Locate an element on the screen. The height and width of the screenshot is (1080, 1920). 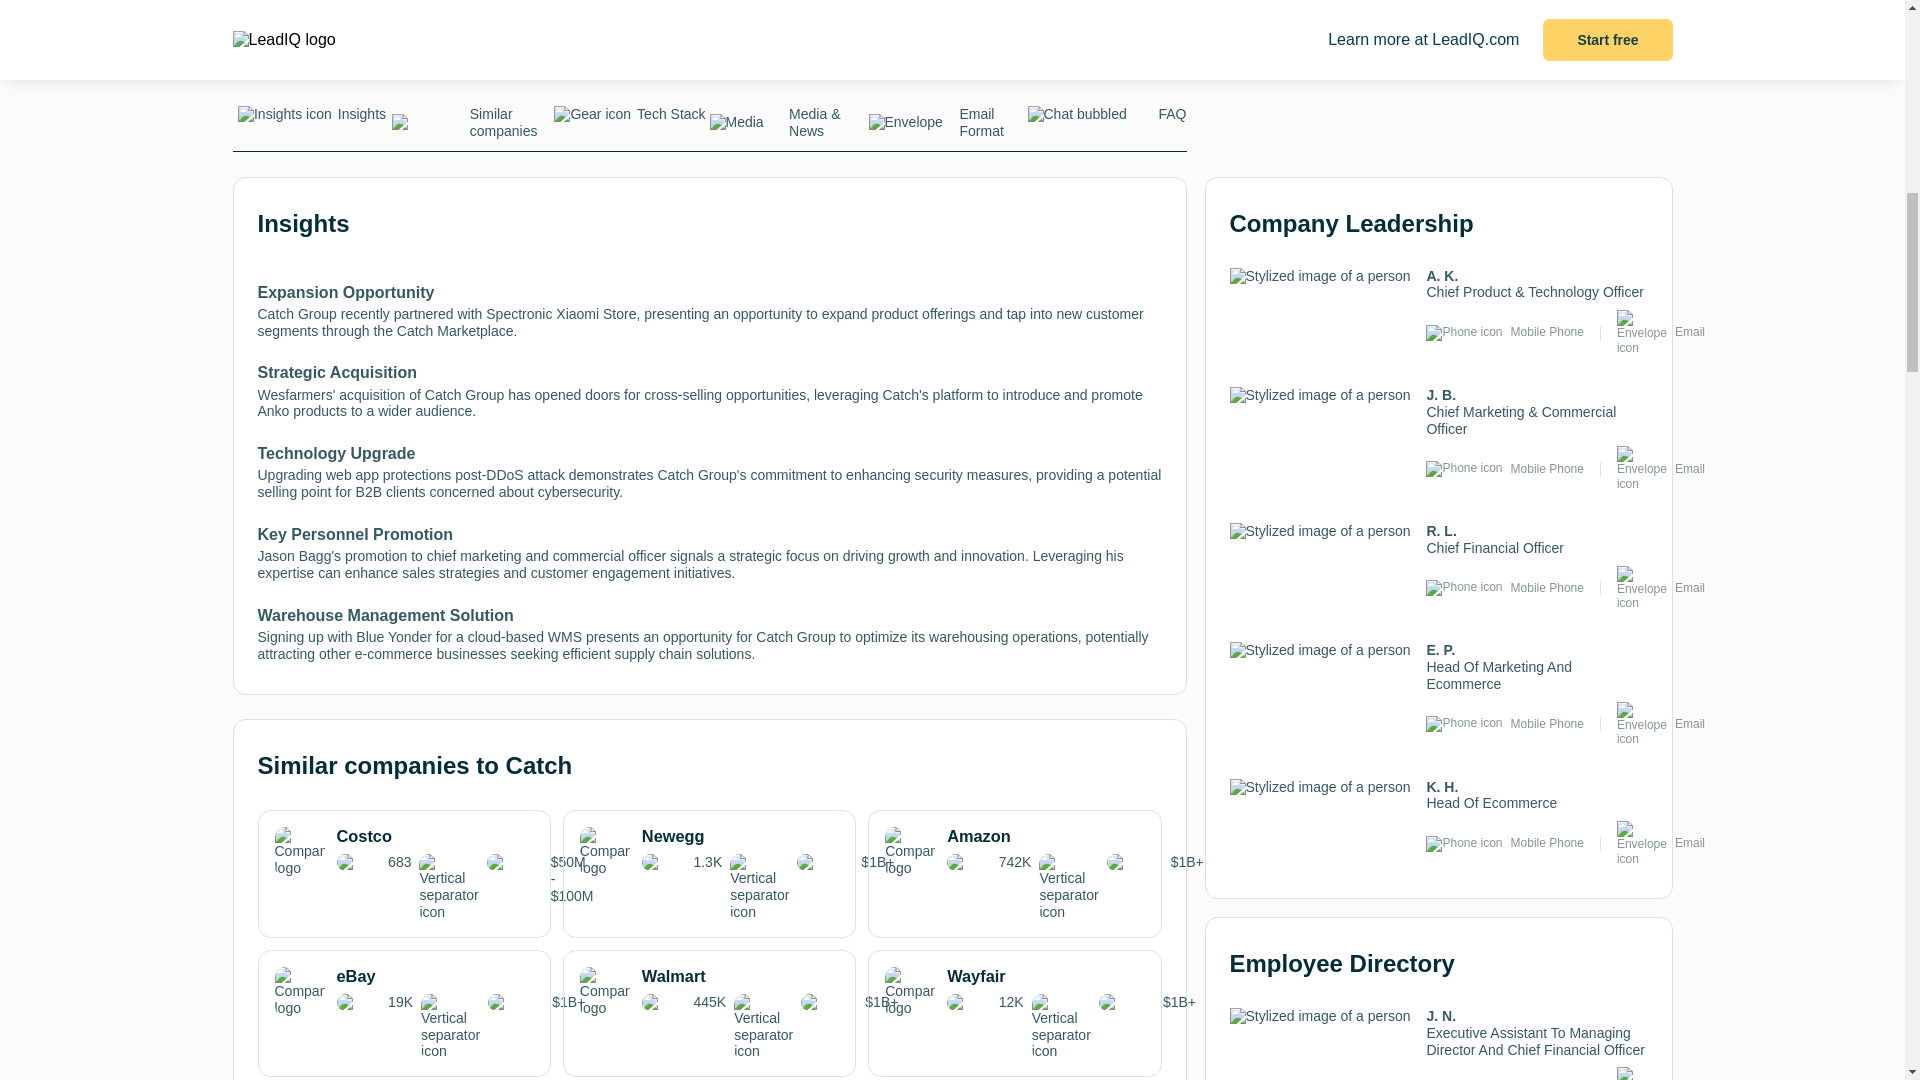
Tech Stack is located at coordinates (628, 119).